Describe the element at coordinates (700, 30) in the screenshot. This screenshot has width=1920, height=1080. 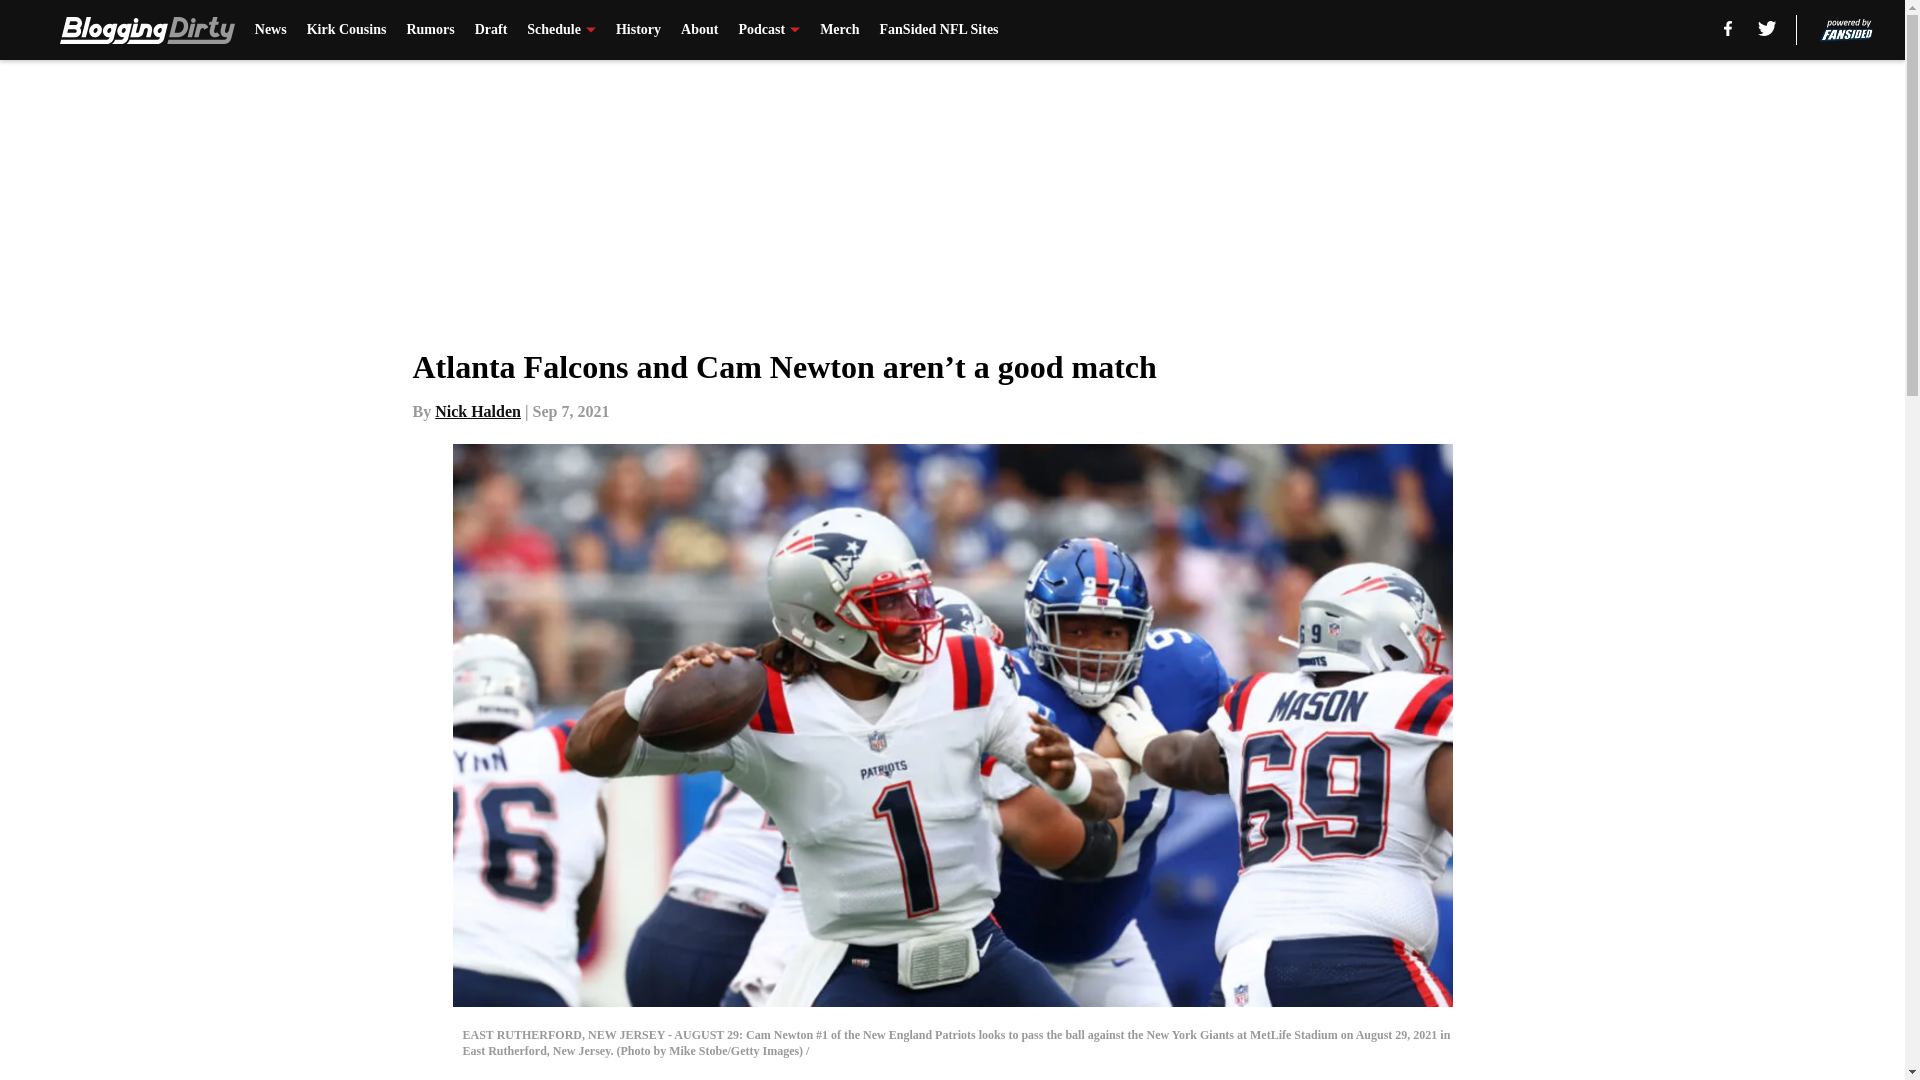
I see `About` at that location.